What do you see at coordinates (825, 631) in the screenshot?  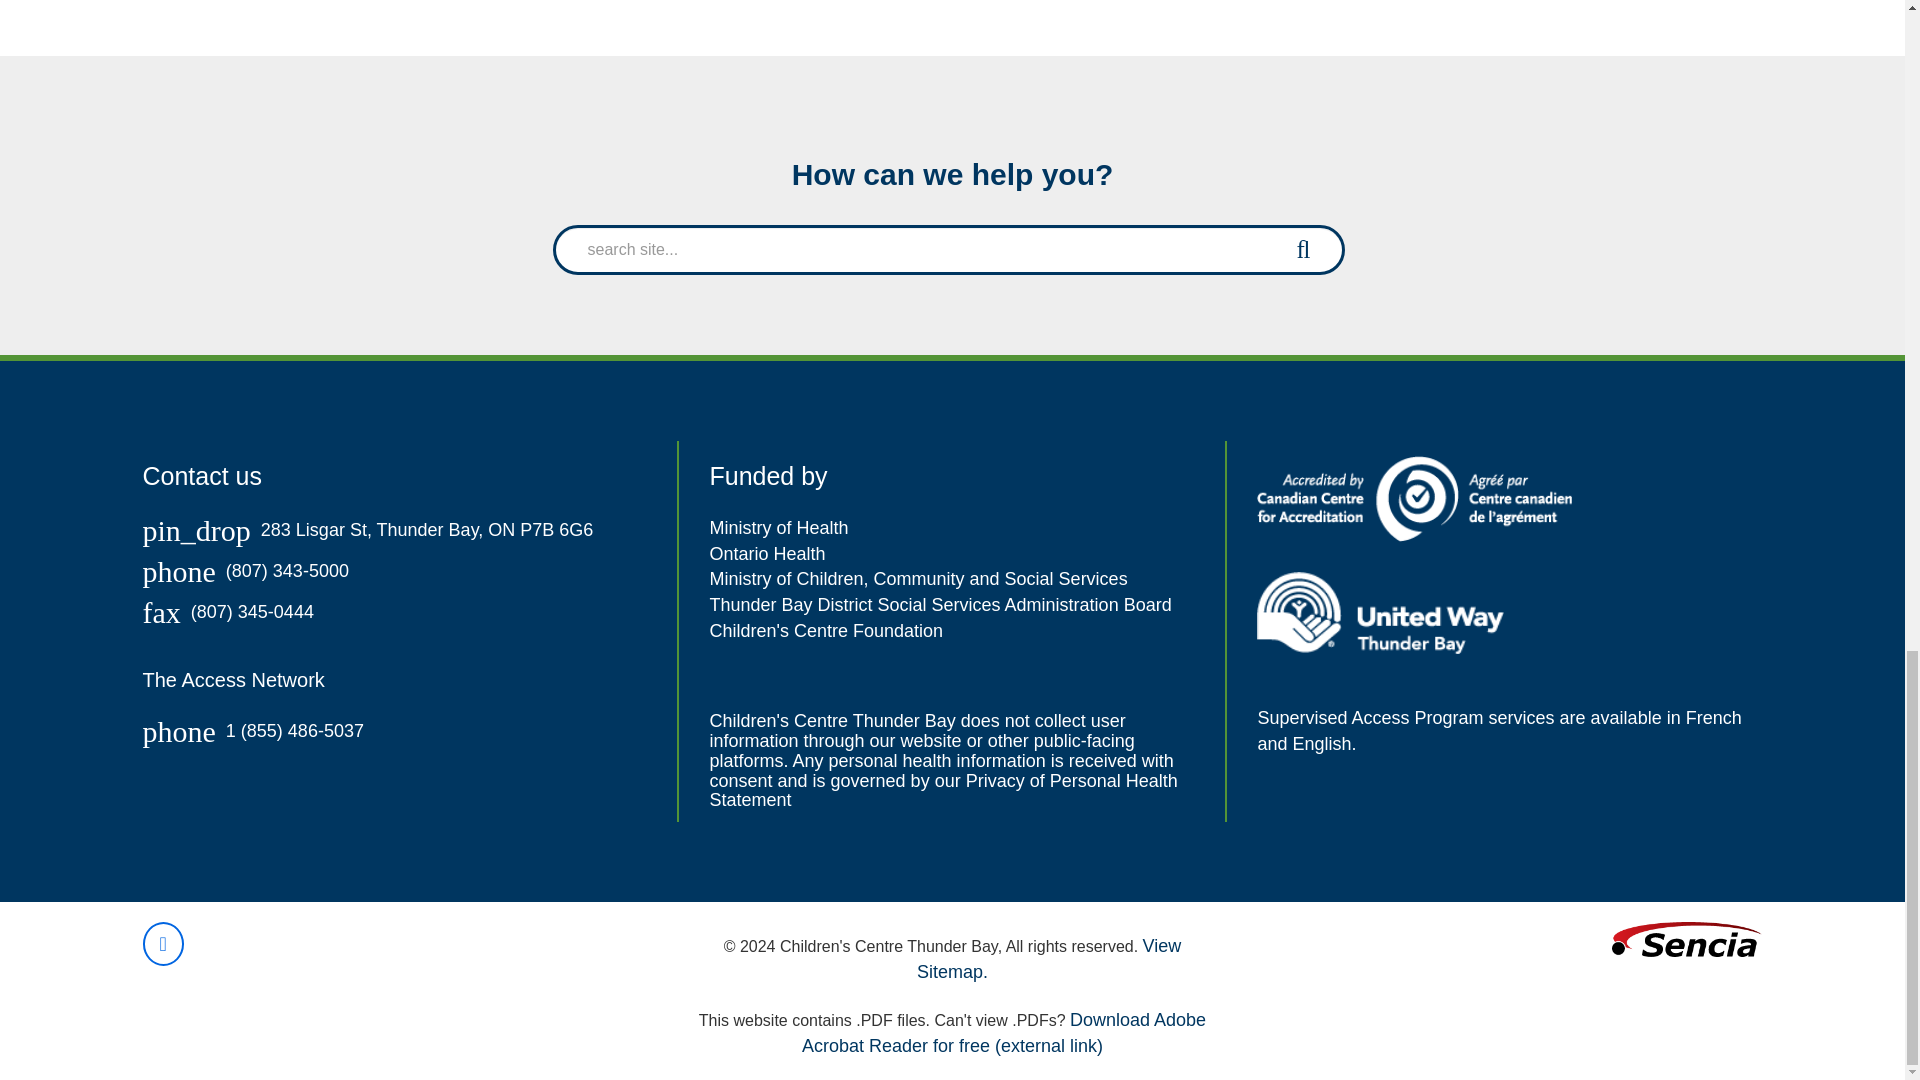 I see `Children's Centre Foundation` at bounding box center [825, 631].